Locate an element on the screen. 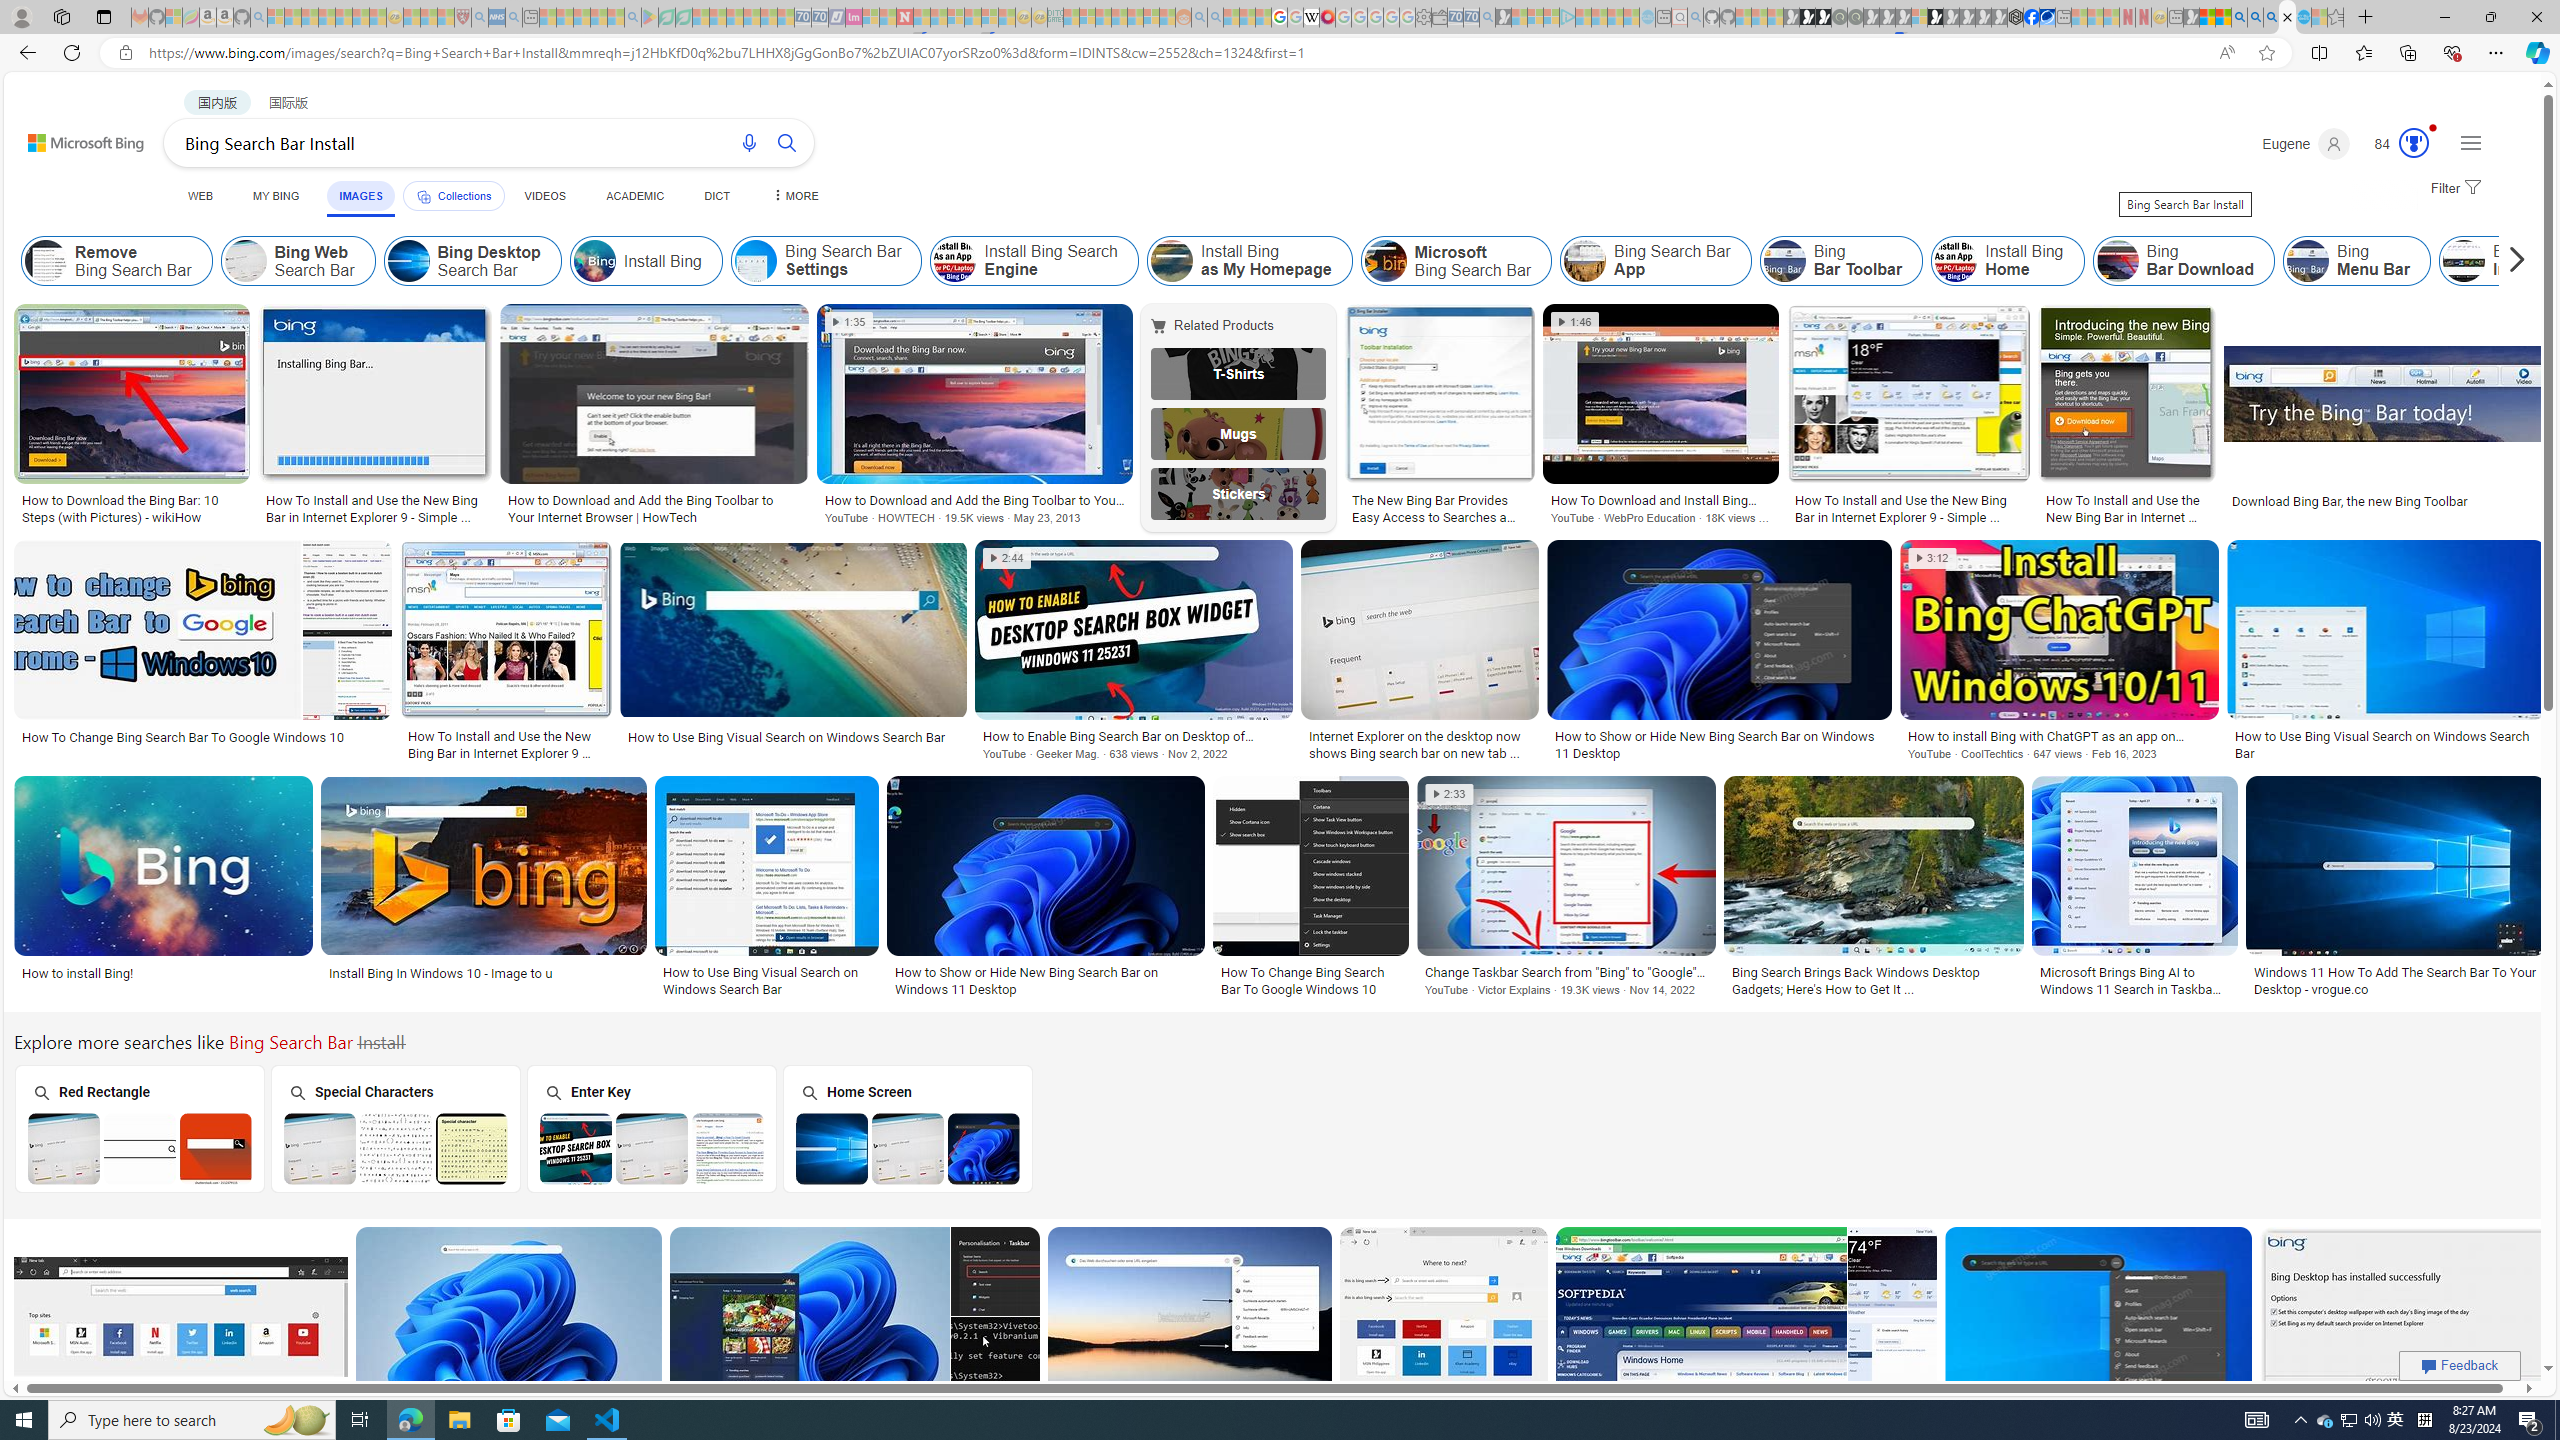  2:33 is located at coordinates (1450, 794).